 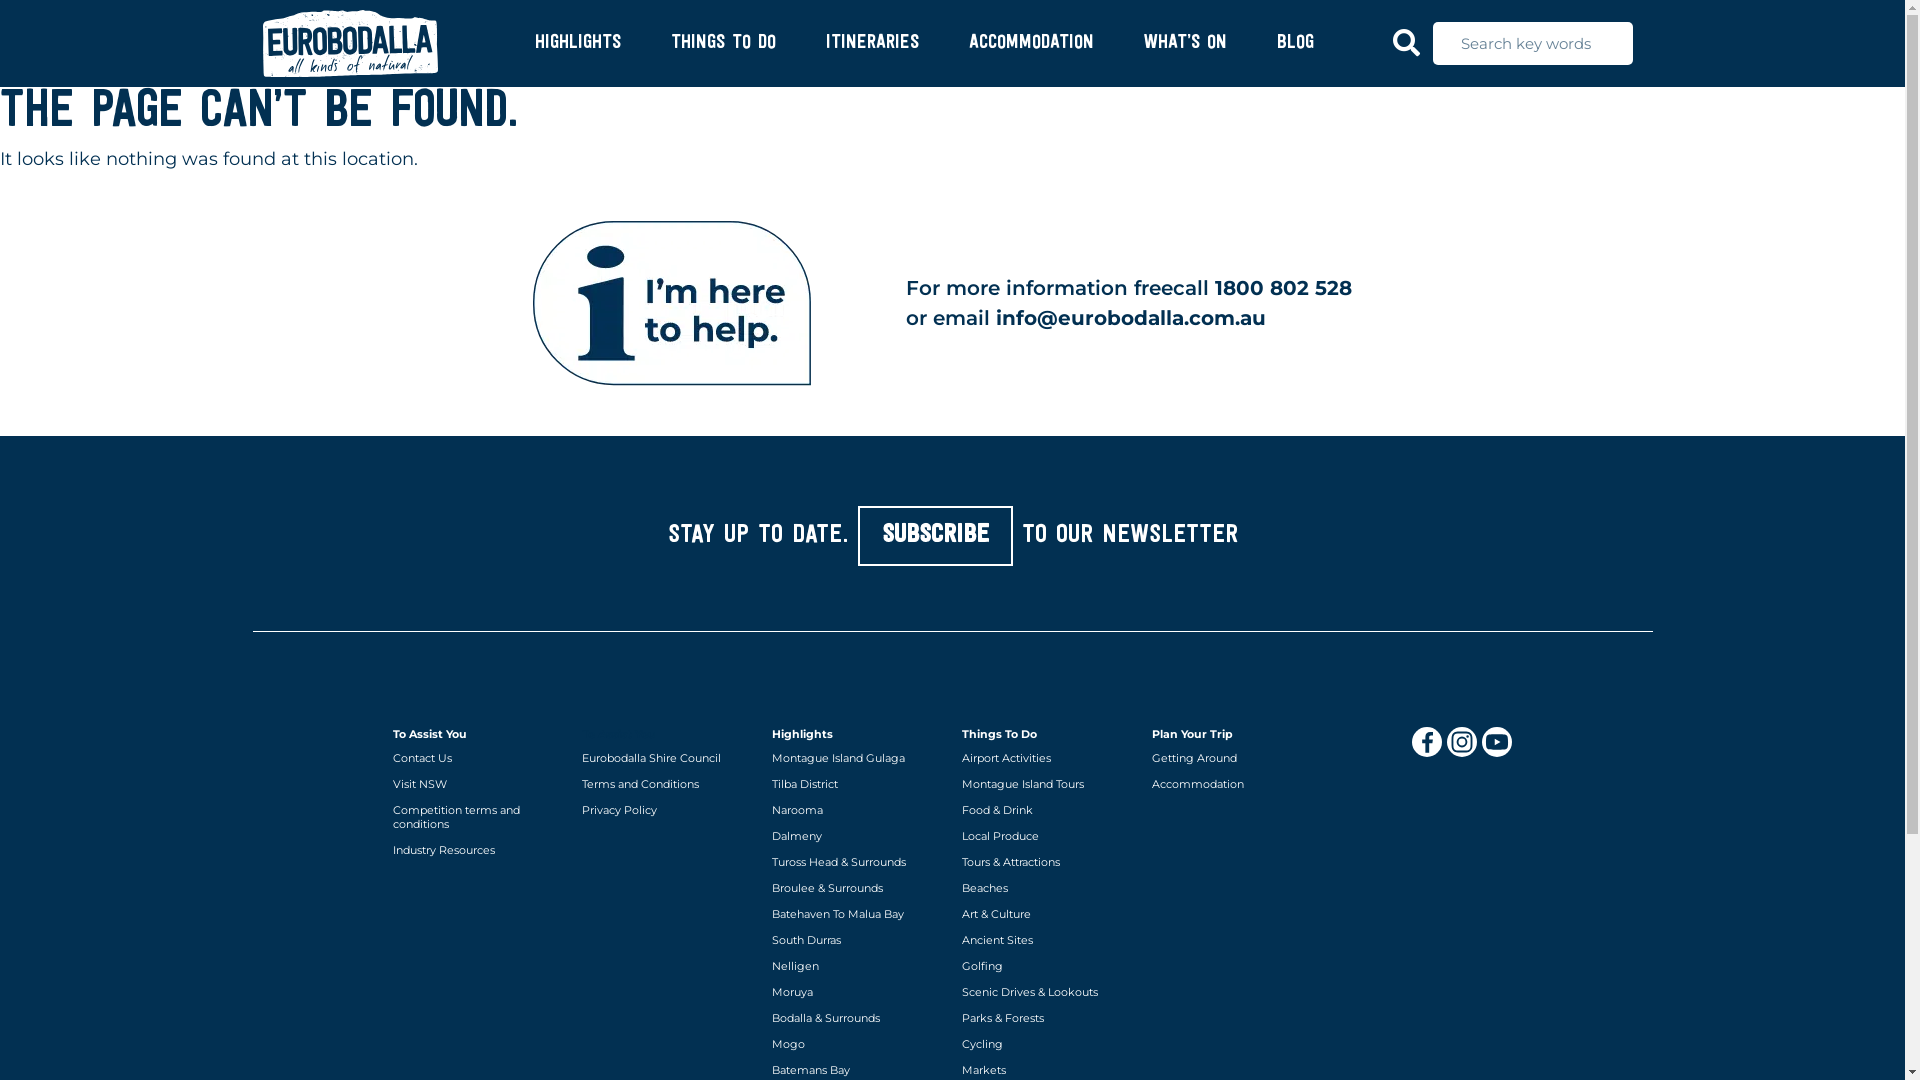 What do you see at coordinates (1047, 966) in the screenshot?
I see `Golfing` at bounding box center [1047, 966].